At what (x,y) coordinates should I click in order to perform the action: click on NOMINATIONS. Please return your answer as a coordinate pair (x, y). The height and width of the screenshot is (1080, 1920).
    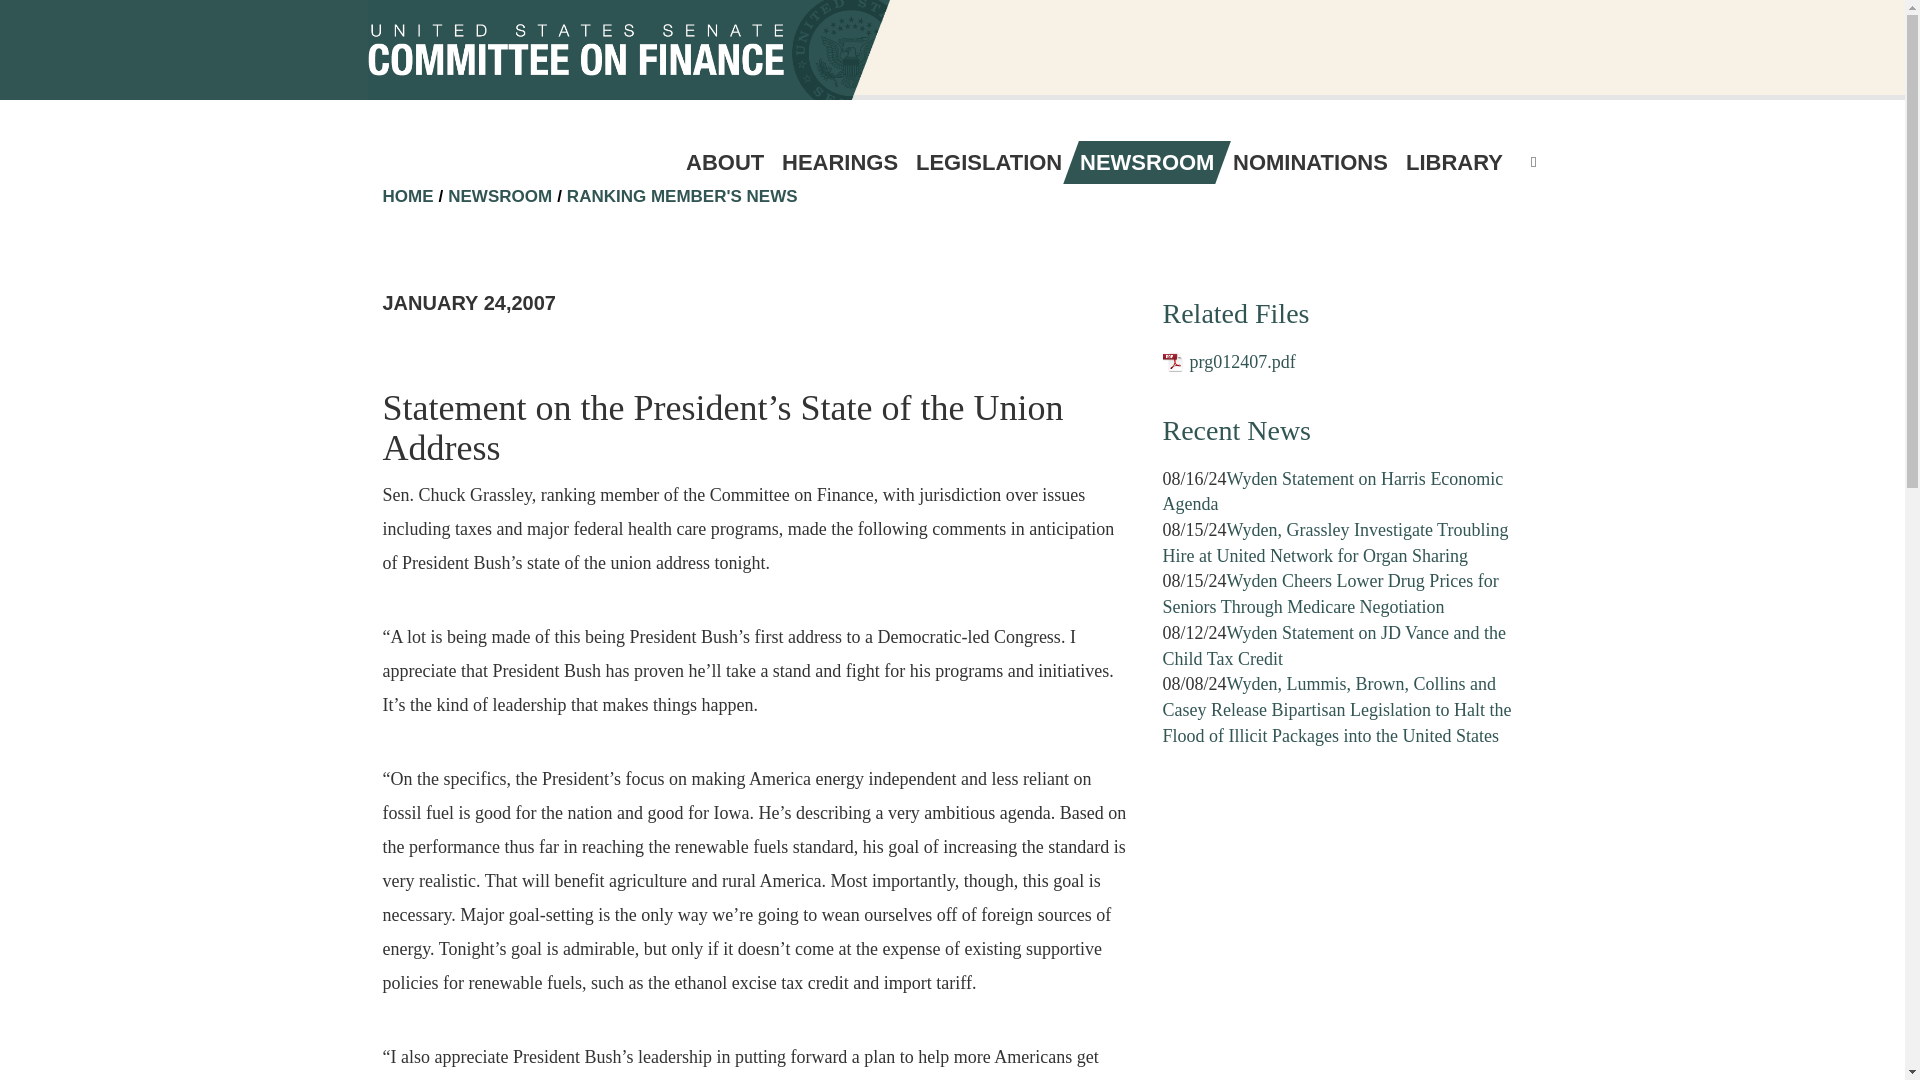
    Looking at the image, I should click on (1310, 162).